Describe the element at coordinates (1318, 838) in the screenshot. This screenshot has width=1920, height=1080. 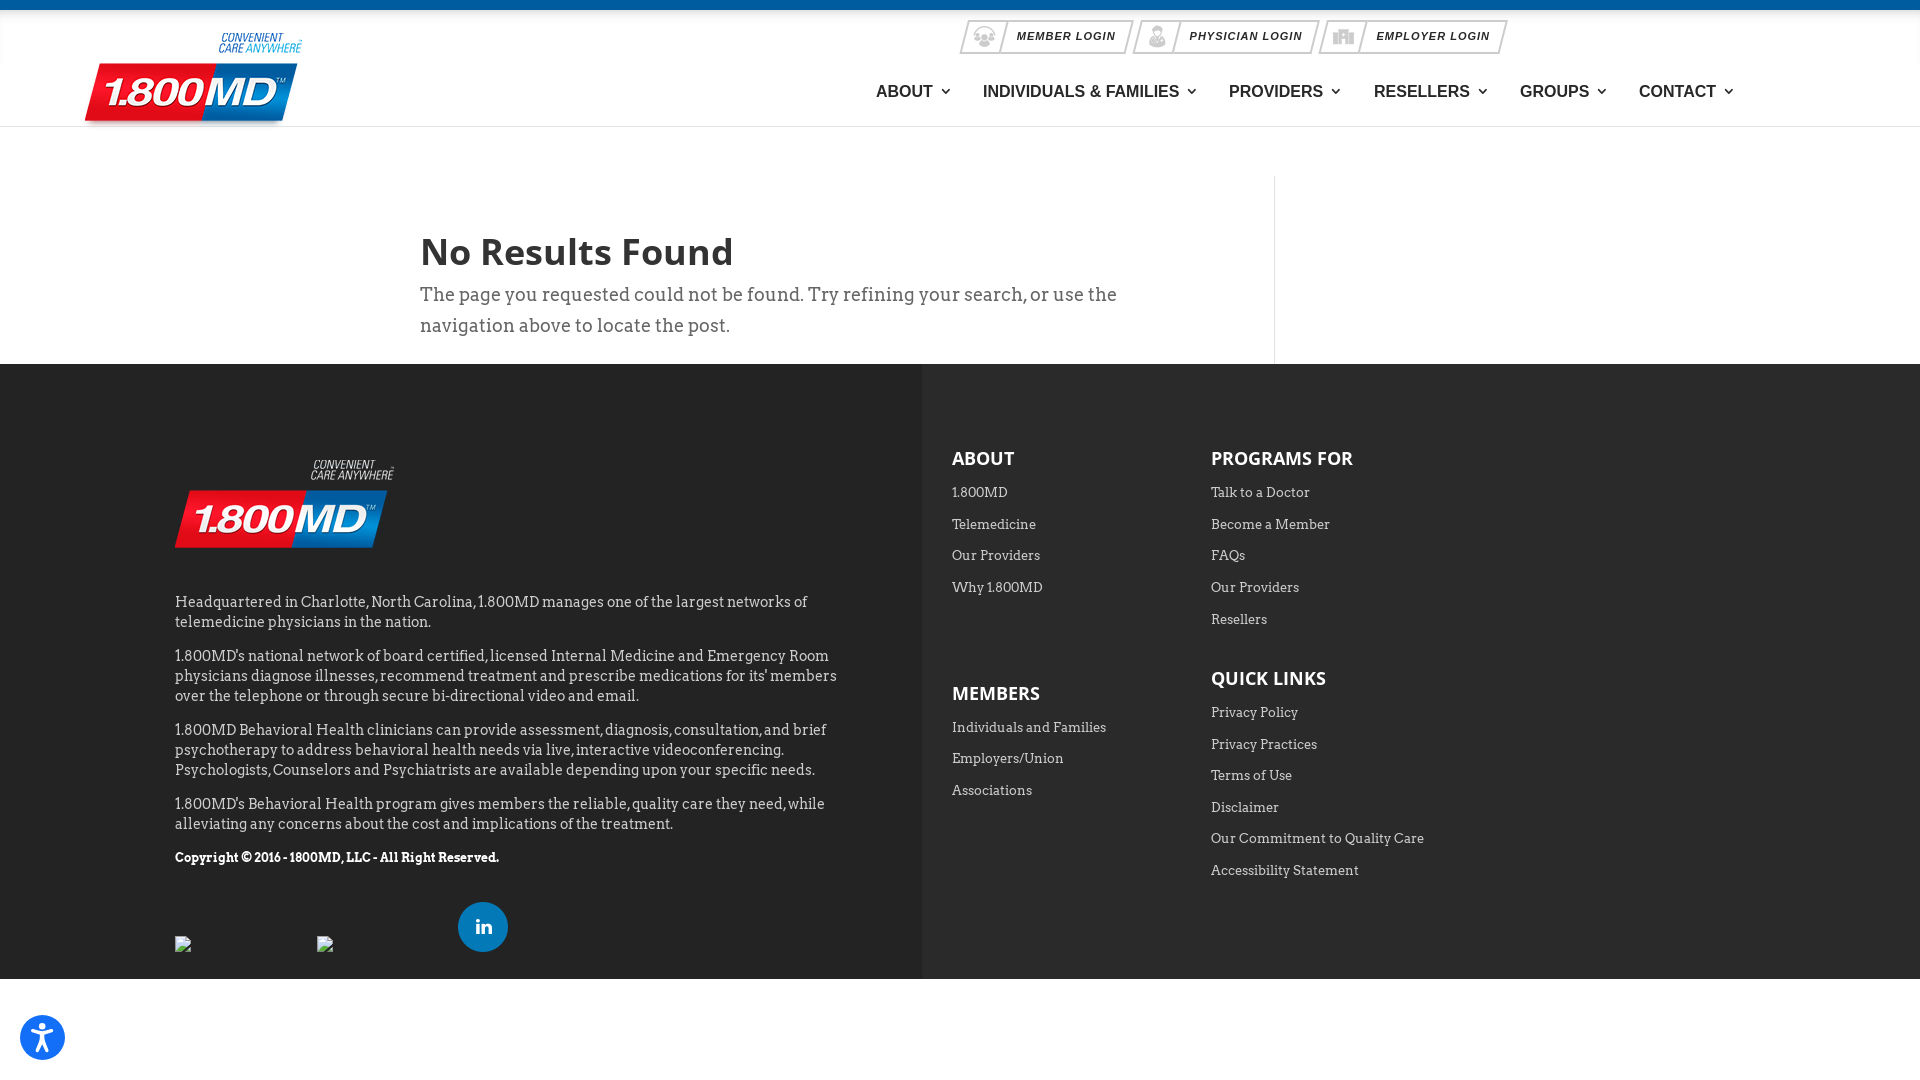
I see `Our Commitment to Quality Care` at that location.